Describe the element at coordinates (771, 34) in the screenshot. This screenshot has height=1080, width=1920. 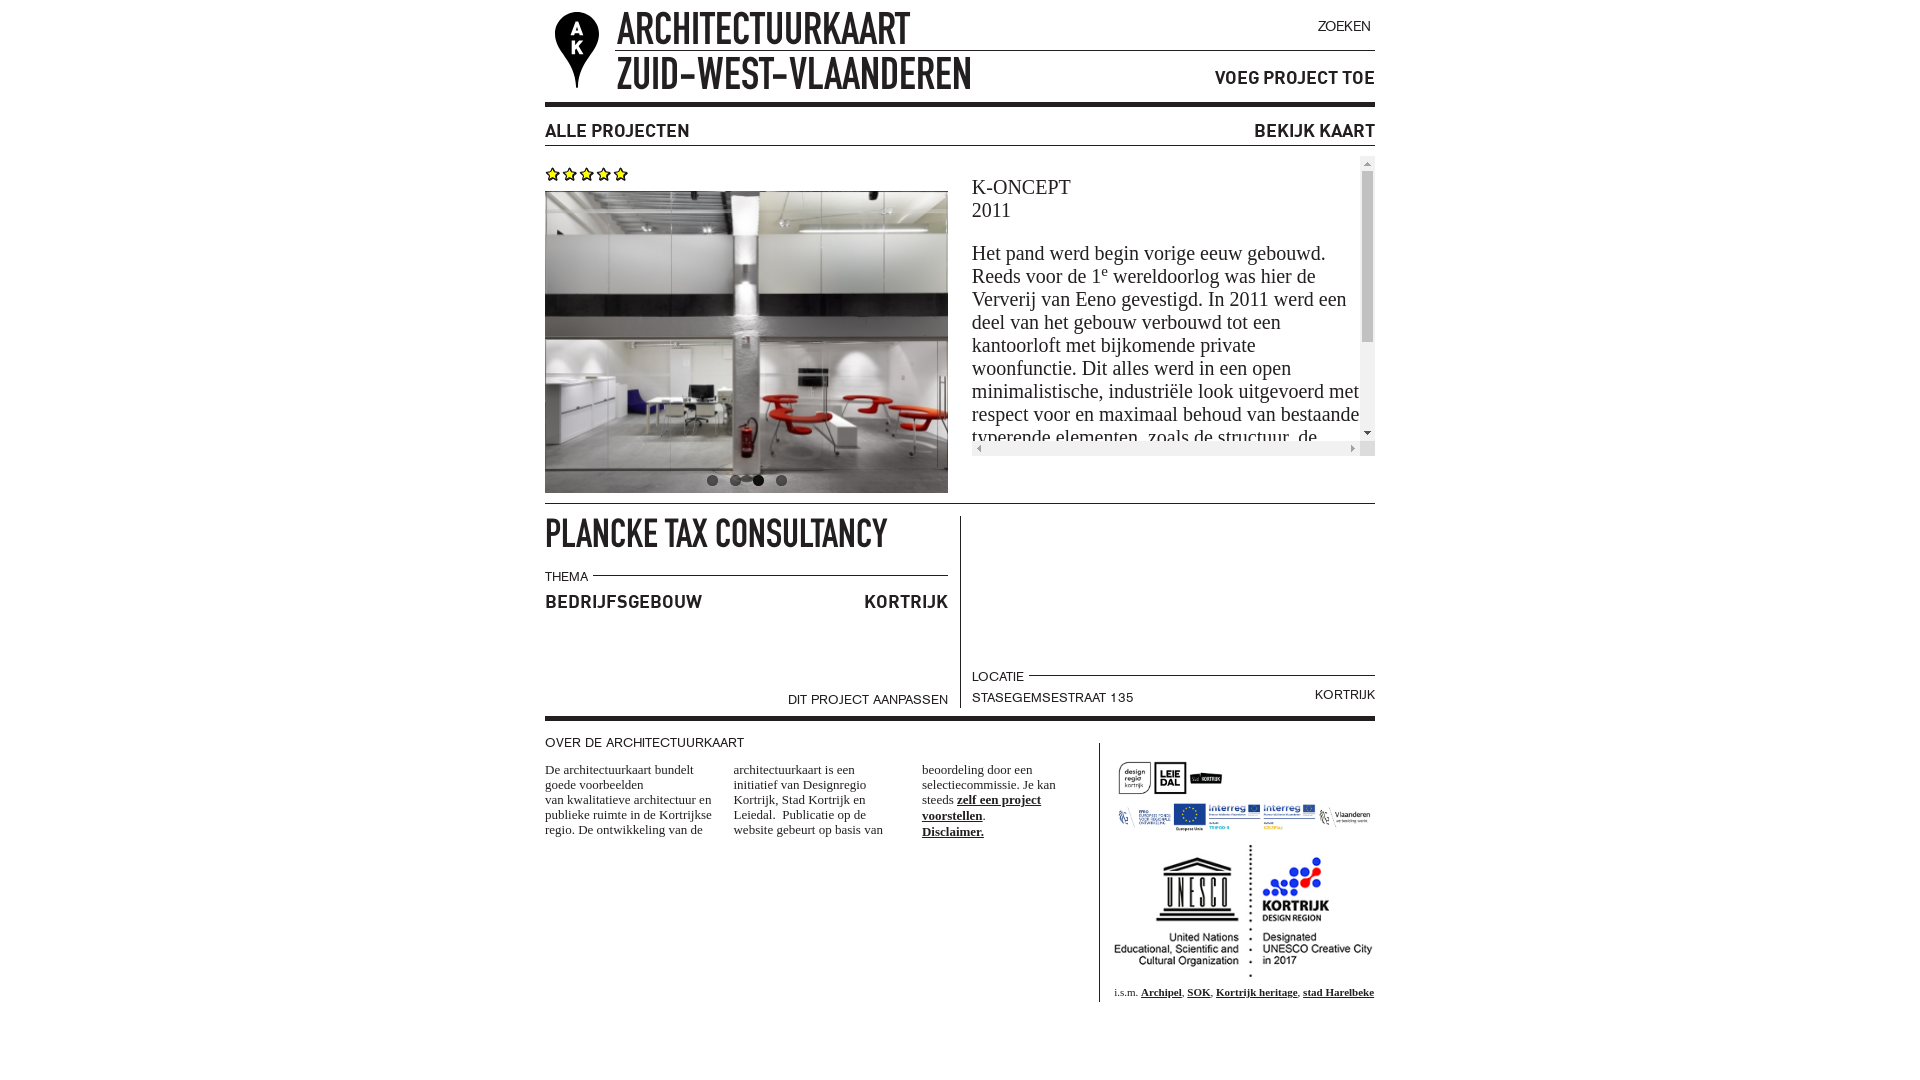
I see `ARCHITECTUURKAART ZUID-WEST-VLAANDEREN` at that location.